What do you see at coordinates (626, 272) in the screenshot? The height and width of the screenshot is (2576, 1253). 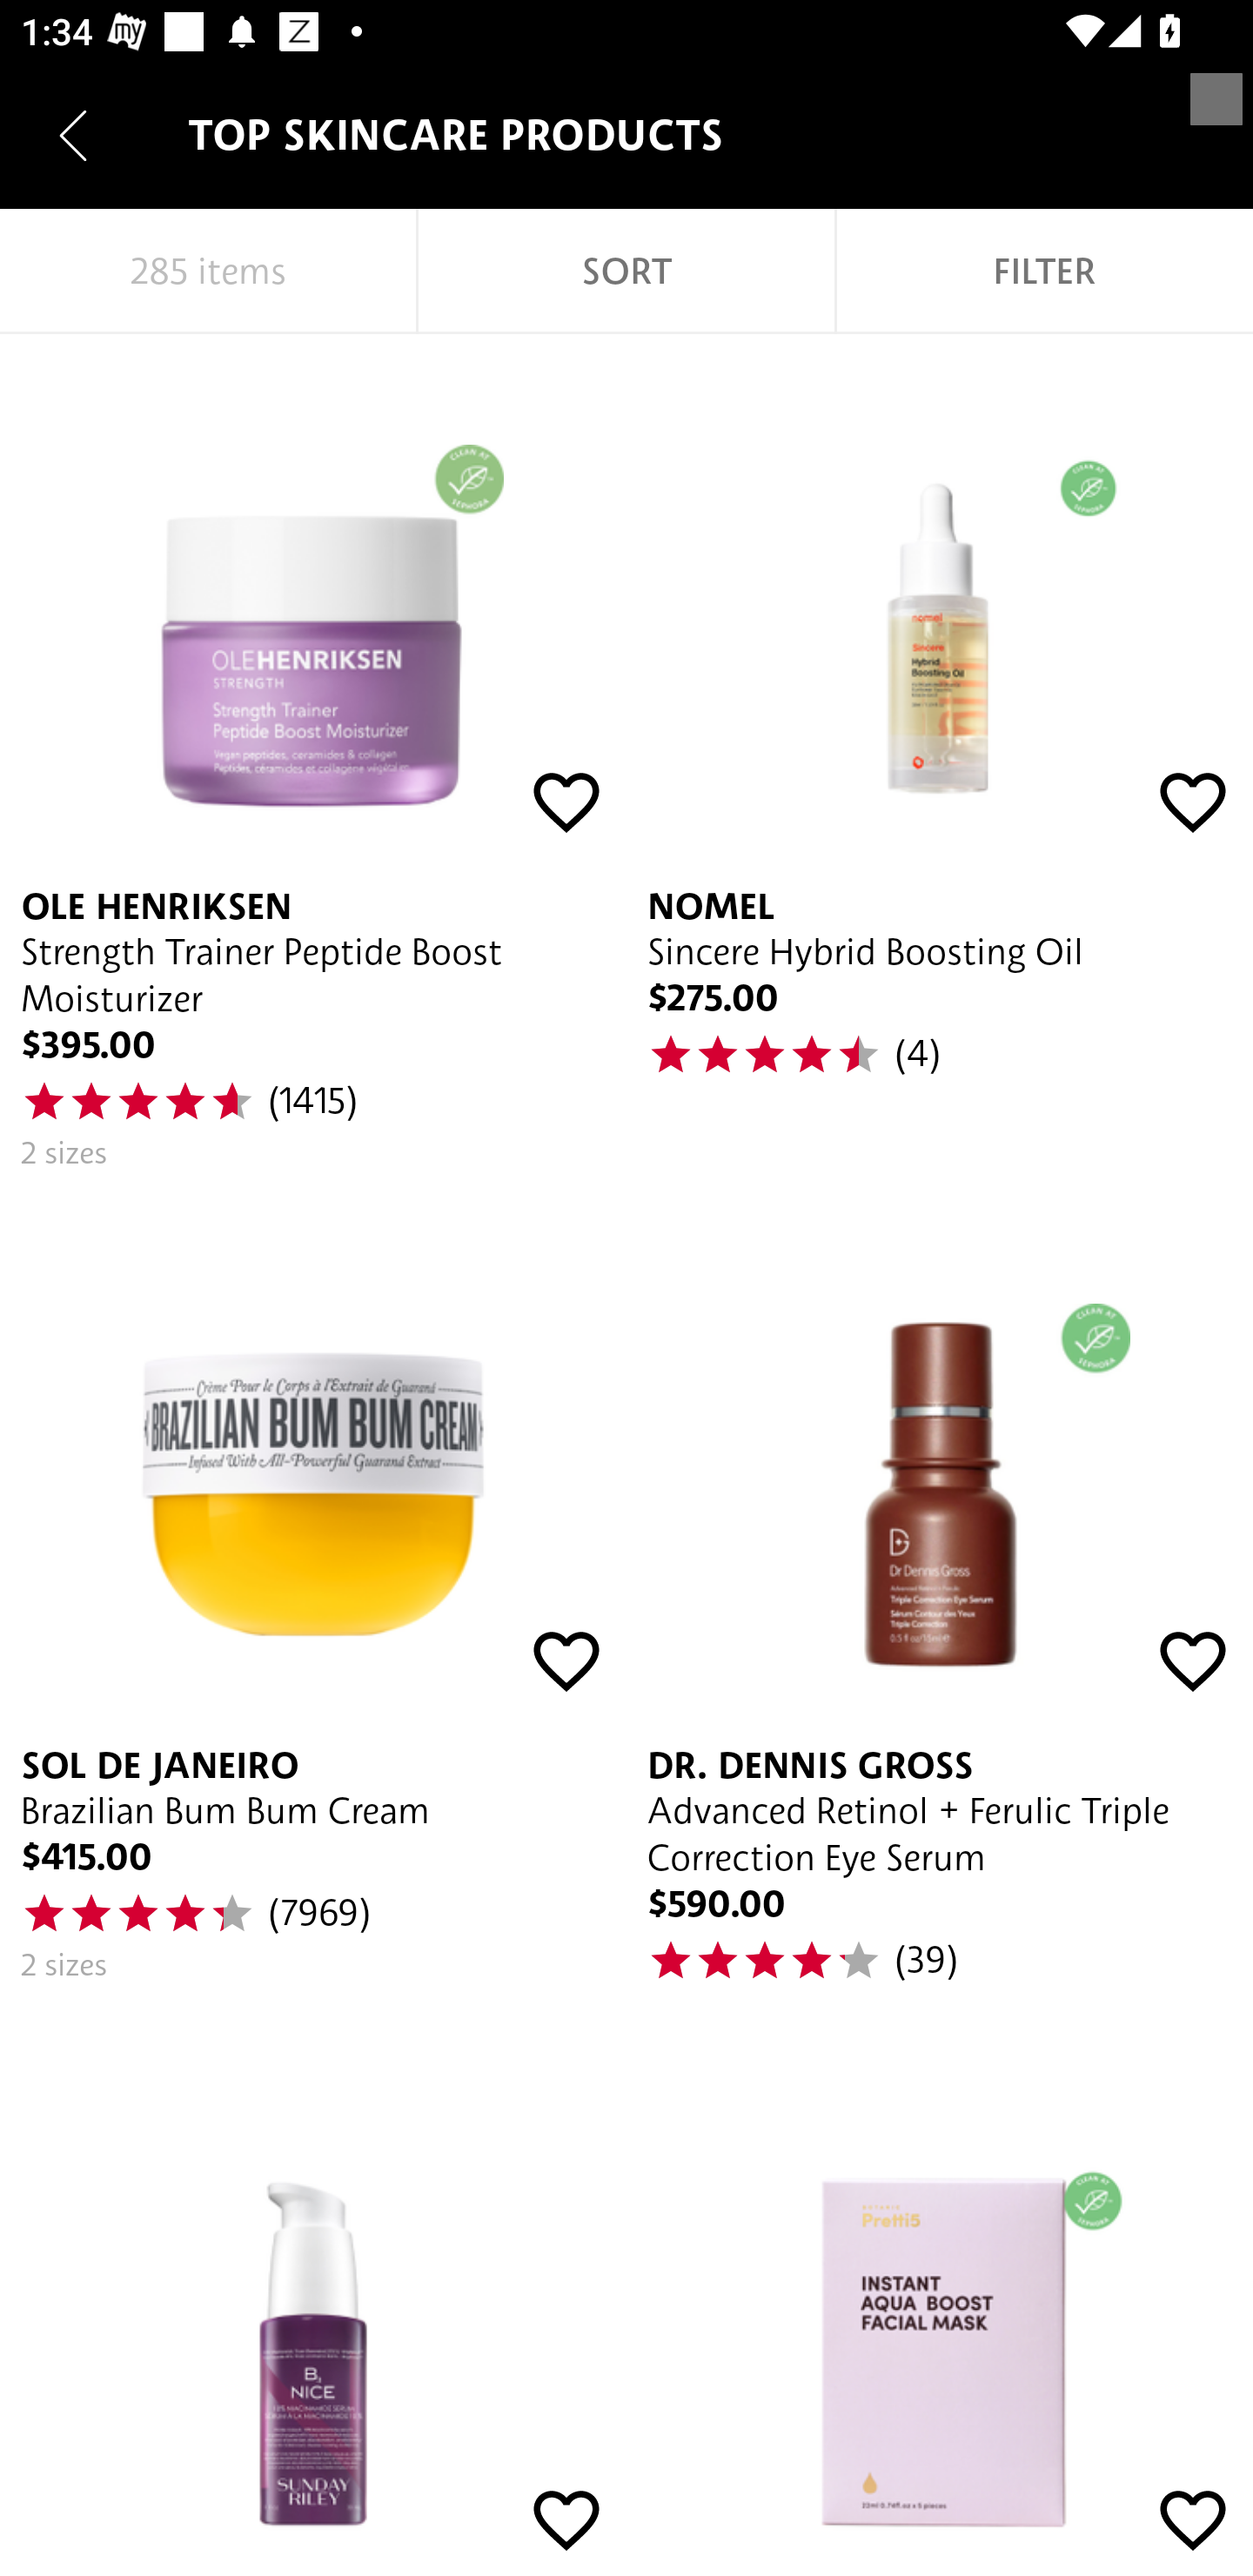 I see `SORT` at bounding box center [626, 272].